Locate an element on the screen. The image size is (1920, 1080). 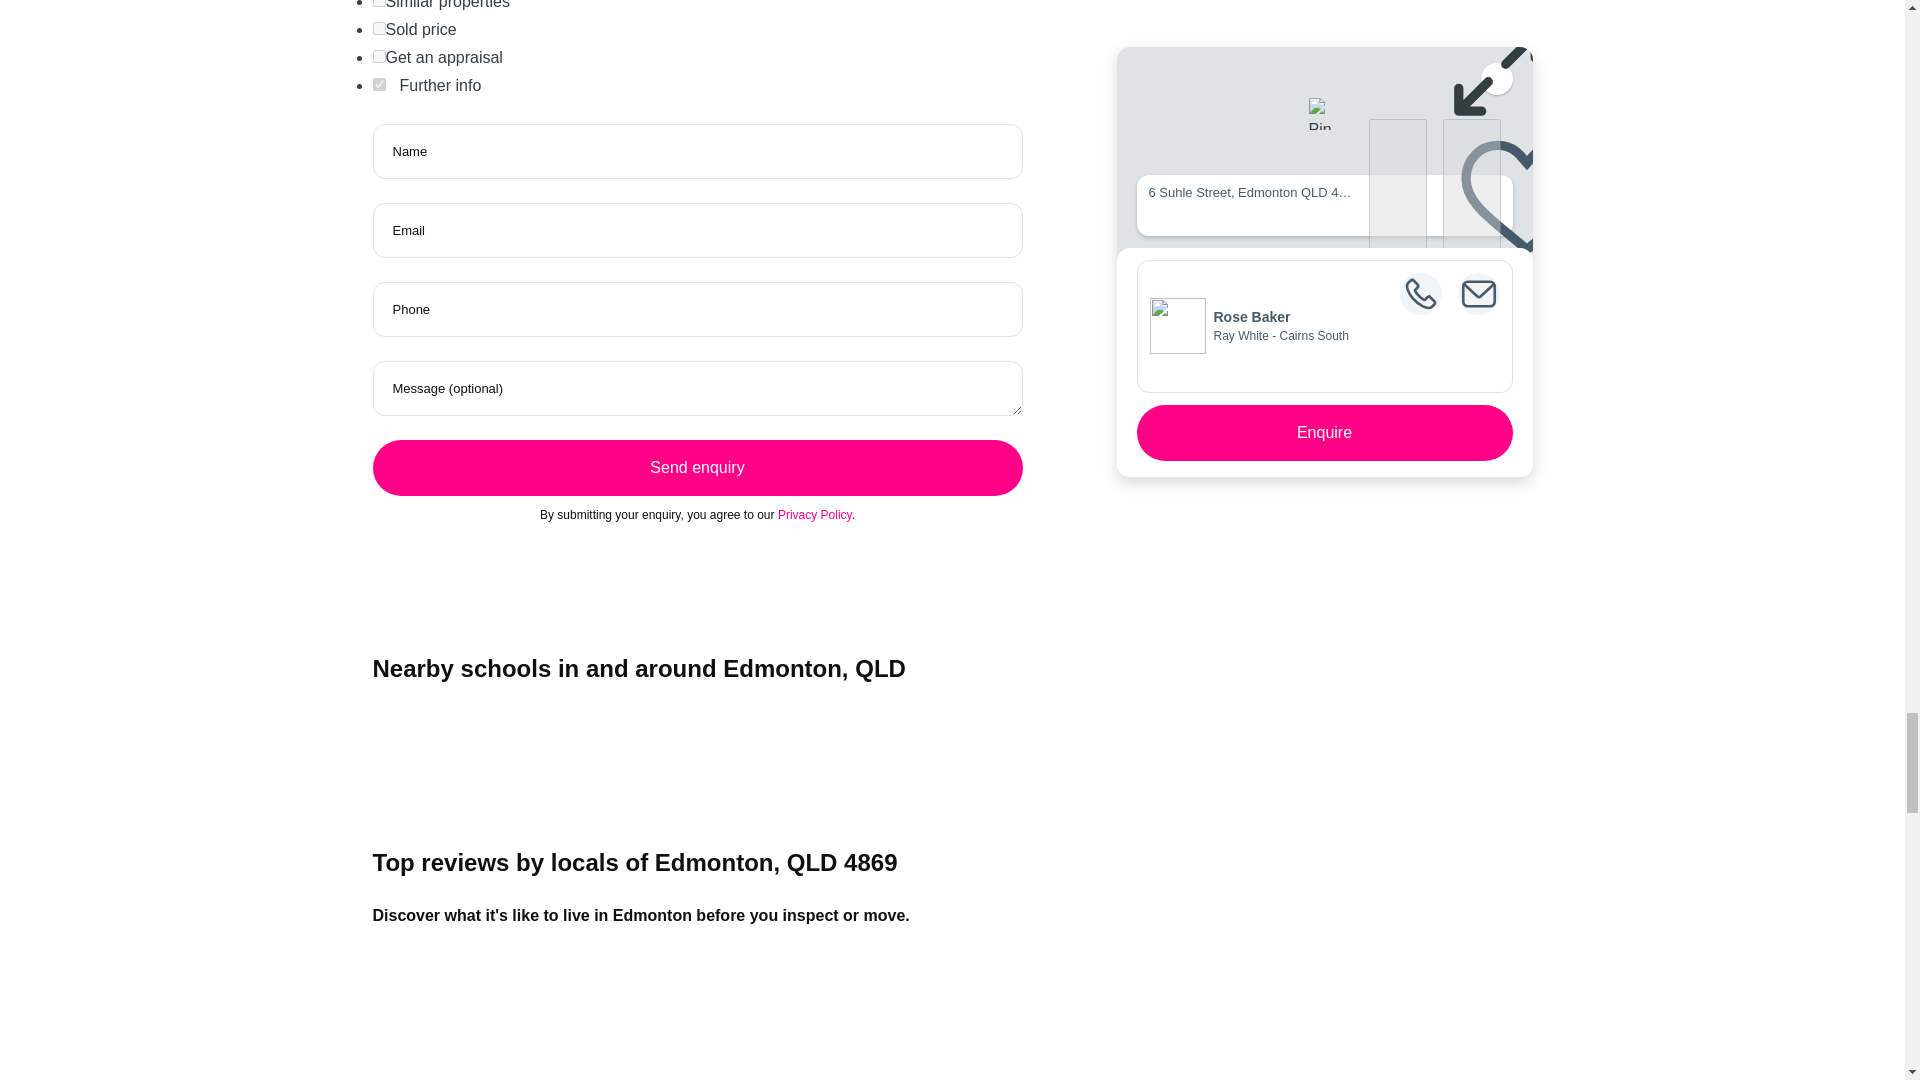
4 is located at coordinates (378, 3).